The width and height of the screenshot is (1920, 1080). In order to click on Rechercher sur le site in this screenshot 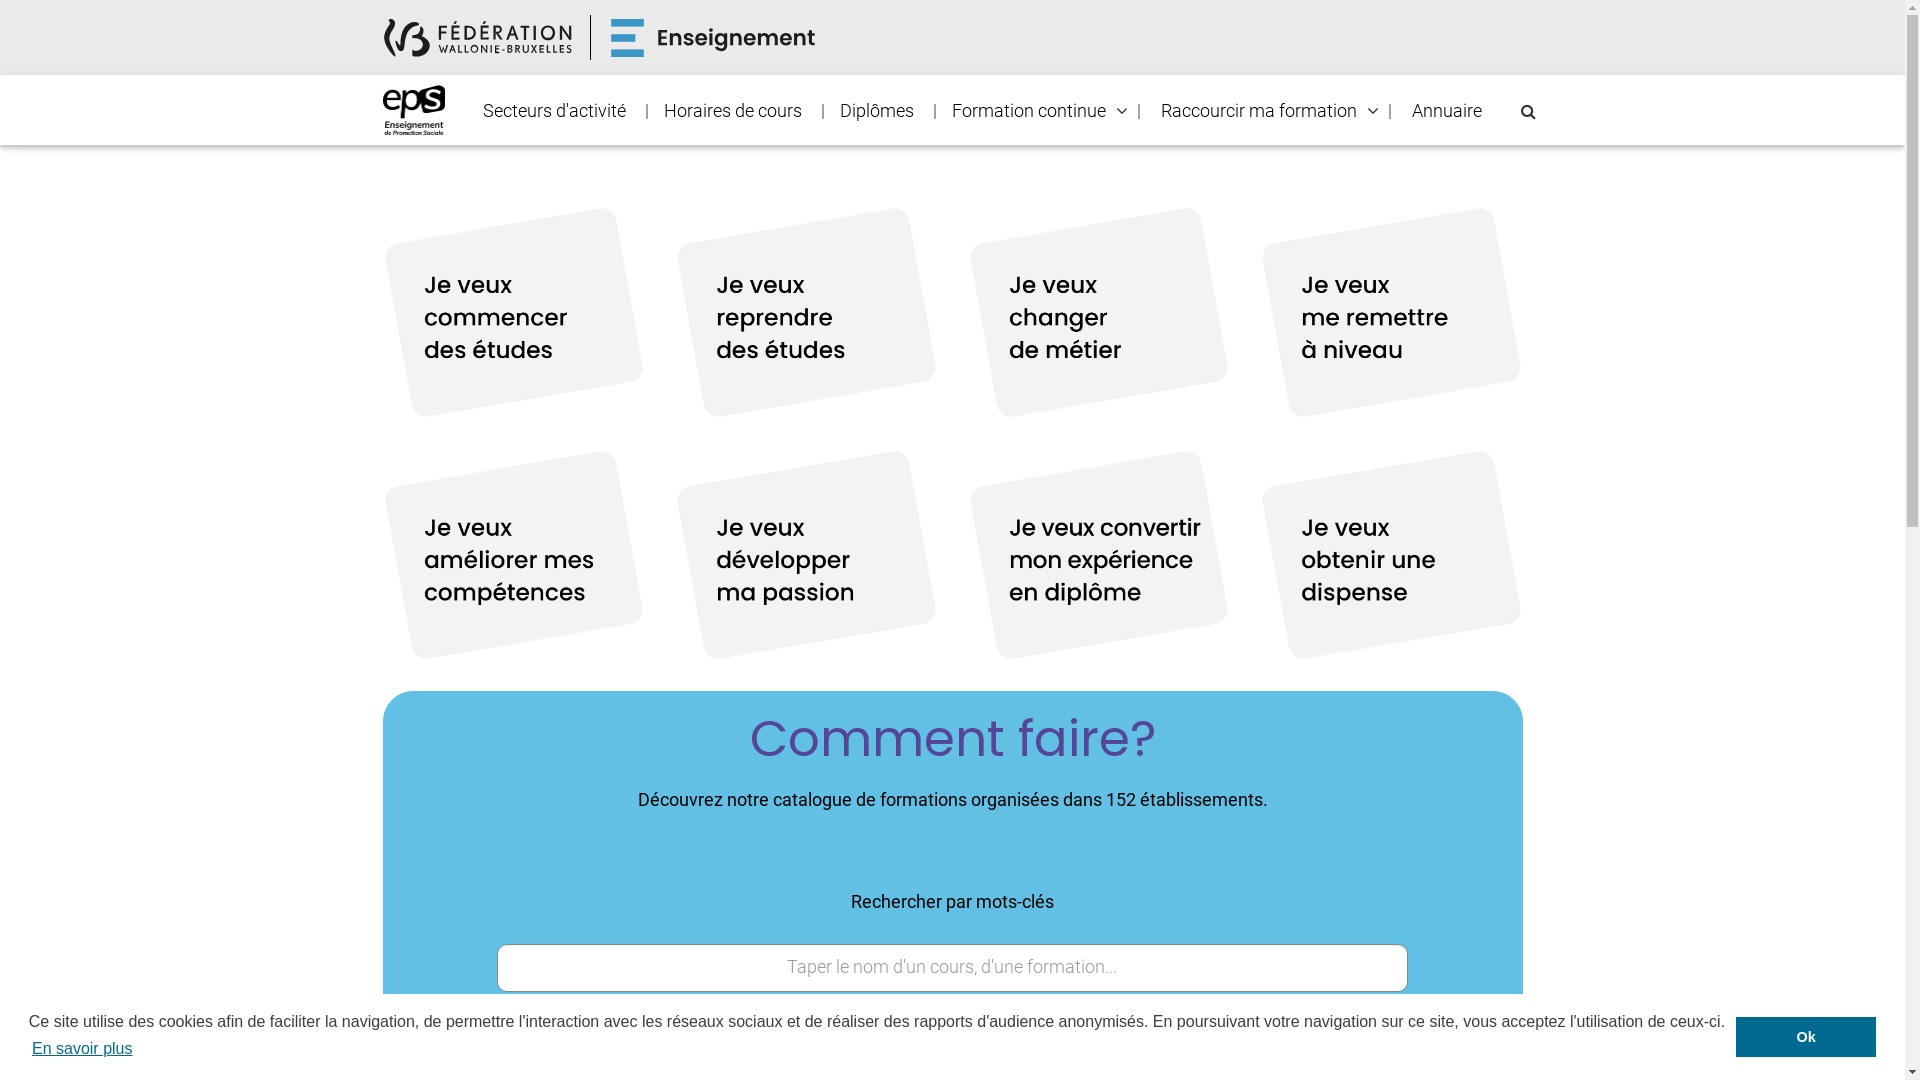, I will do `click(1528, 112)`.